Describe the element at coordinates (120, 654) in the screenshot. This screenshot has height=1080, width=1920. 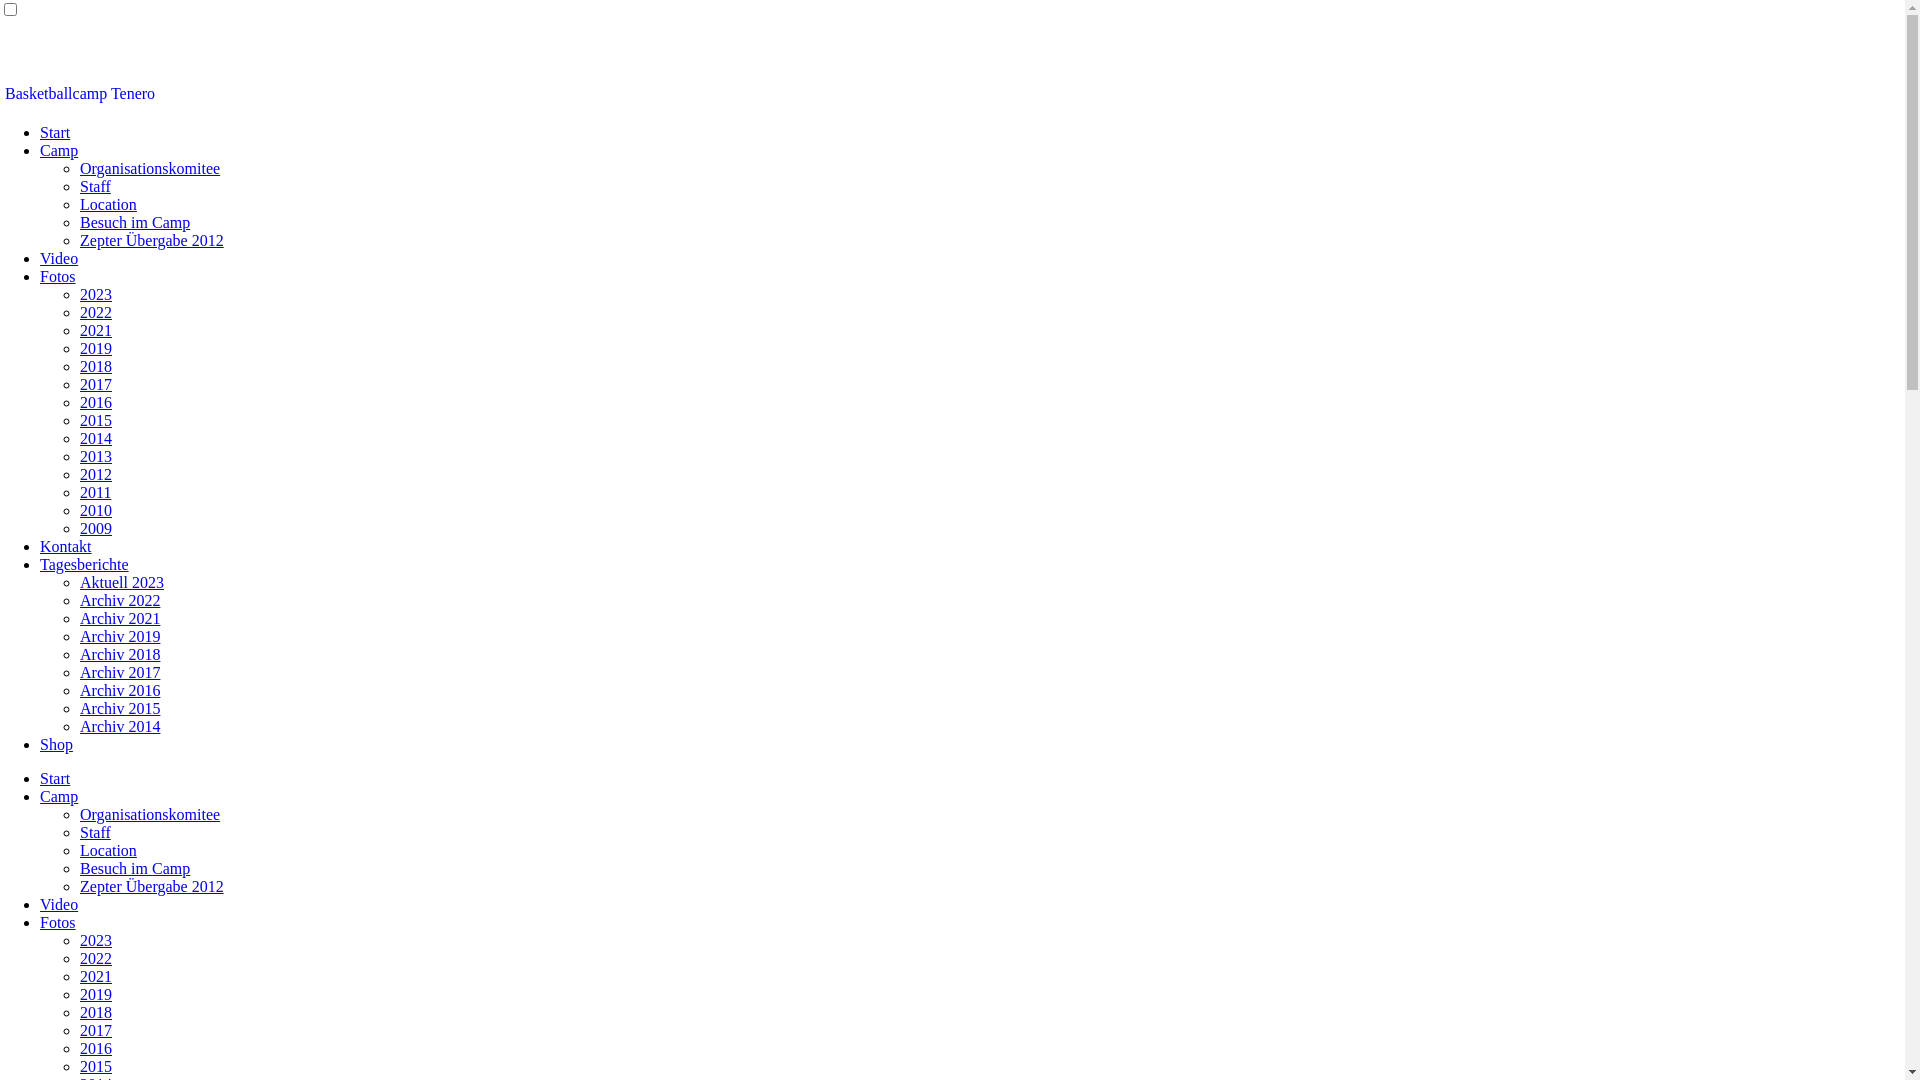
I see `Archiv 2018` at that location.